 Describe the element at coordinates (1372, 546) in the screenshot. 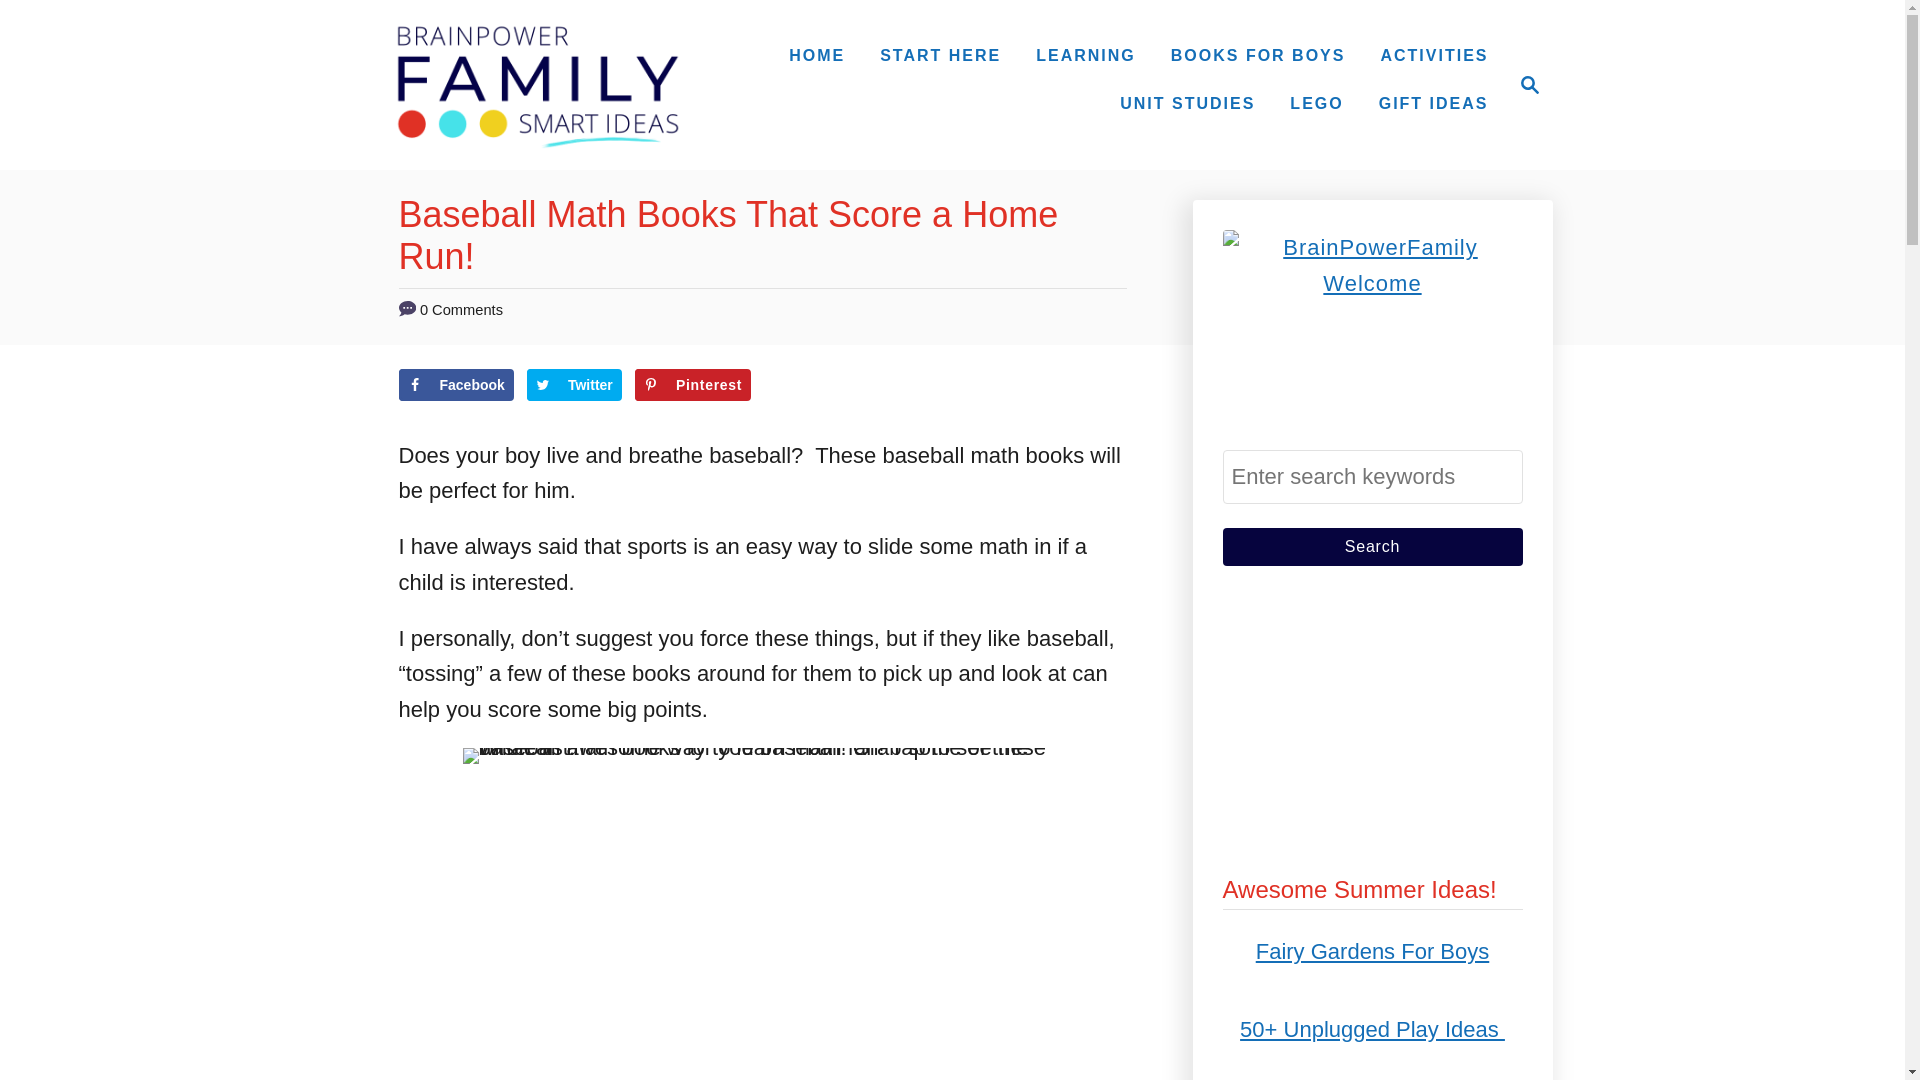

I see `Magnifying Glass` at that location.